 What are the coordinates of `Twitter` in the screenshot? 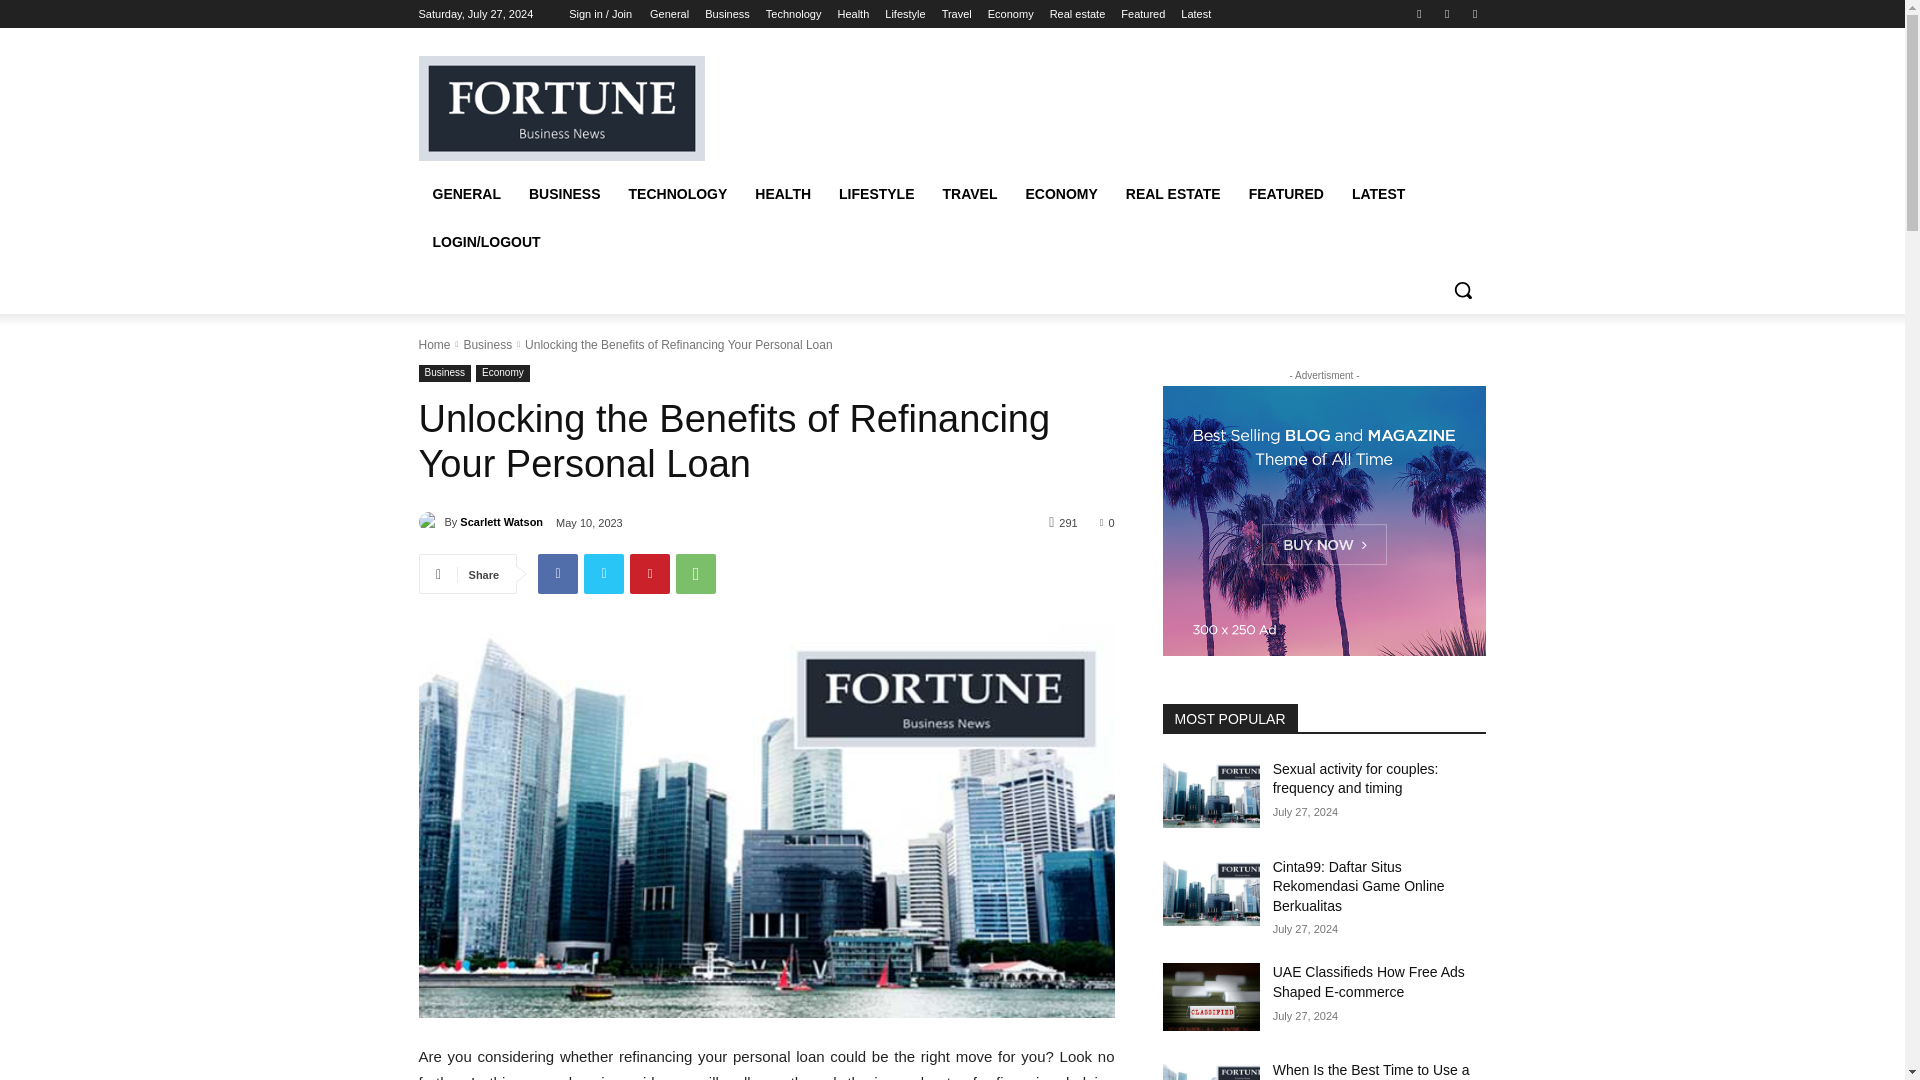 It's located at (1448, 13).